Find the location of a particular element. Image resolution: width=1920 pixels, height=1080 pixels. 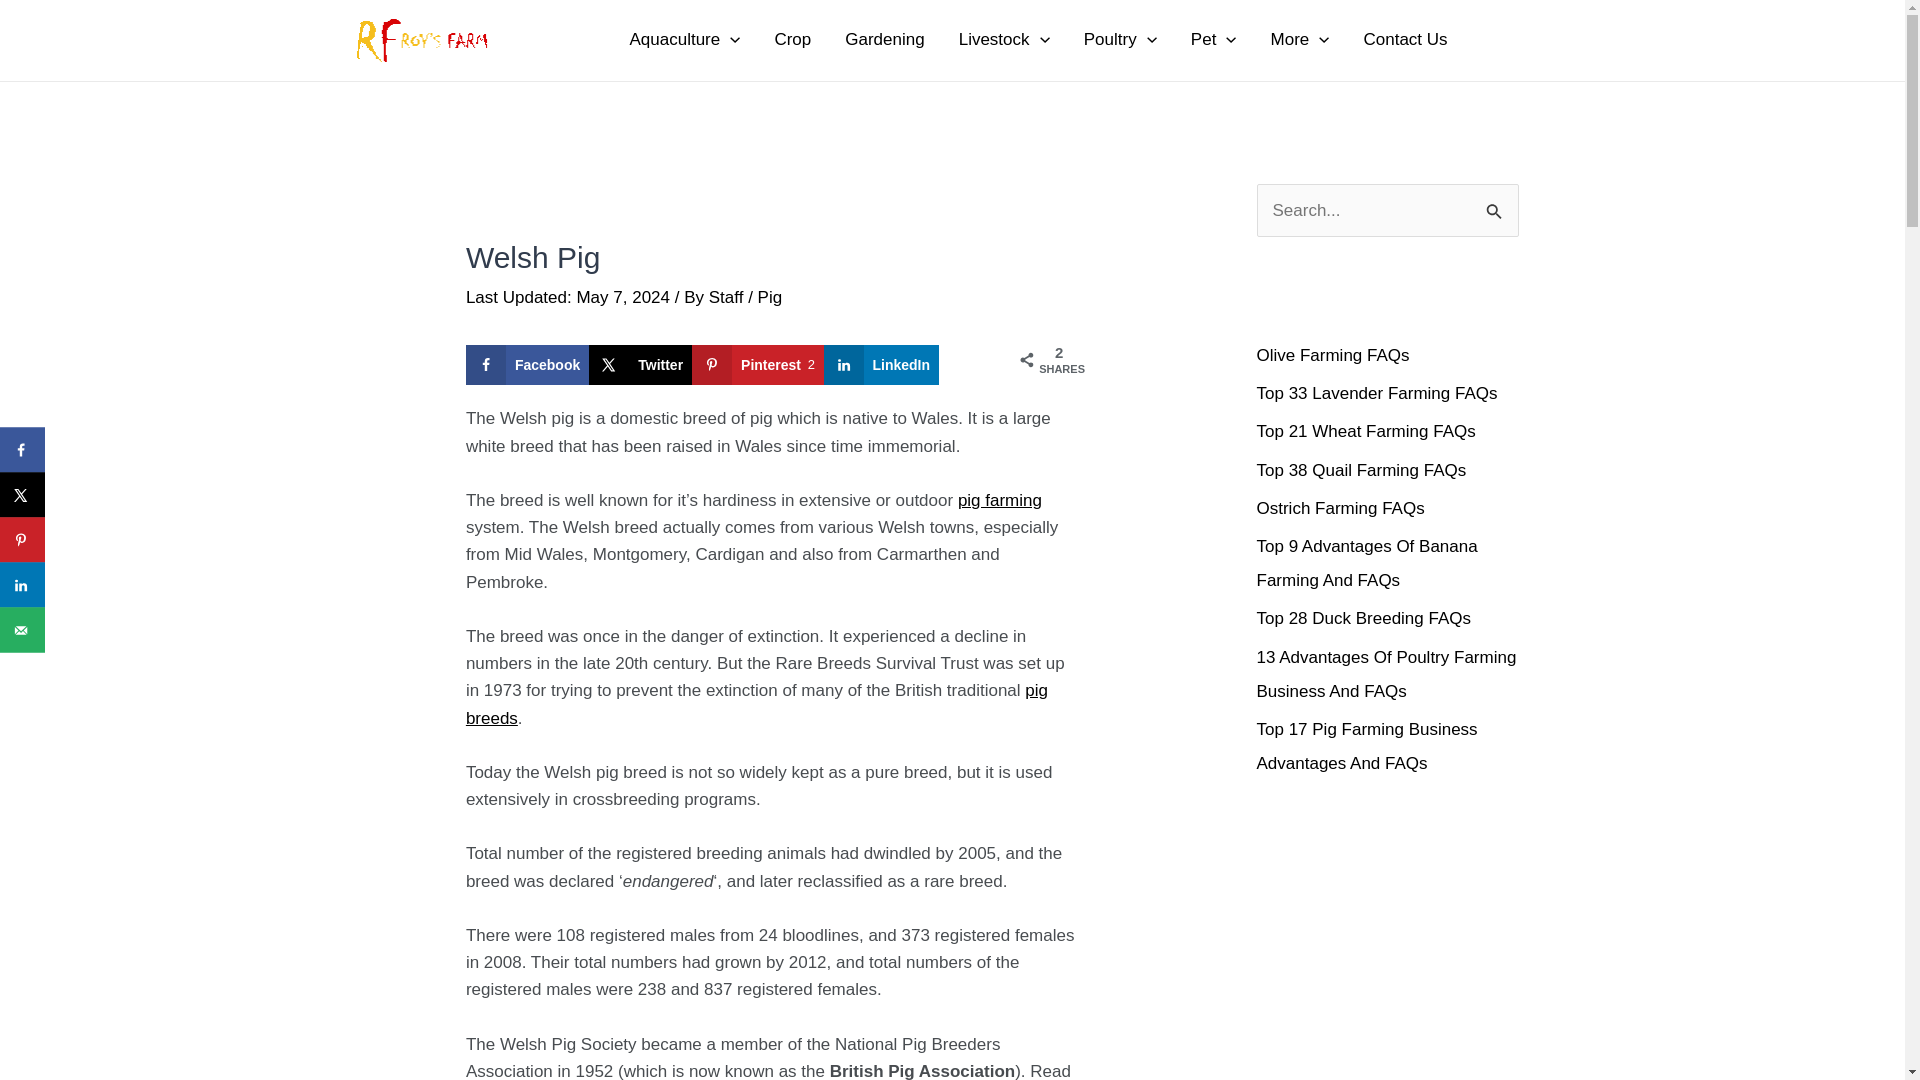

Poultry is located at coordinates (1120, 40).